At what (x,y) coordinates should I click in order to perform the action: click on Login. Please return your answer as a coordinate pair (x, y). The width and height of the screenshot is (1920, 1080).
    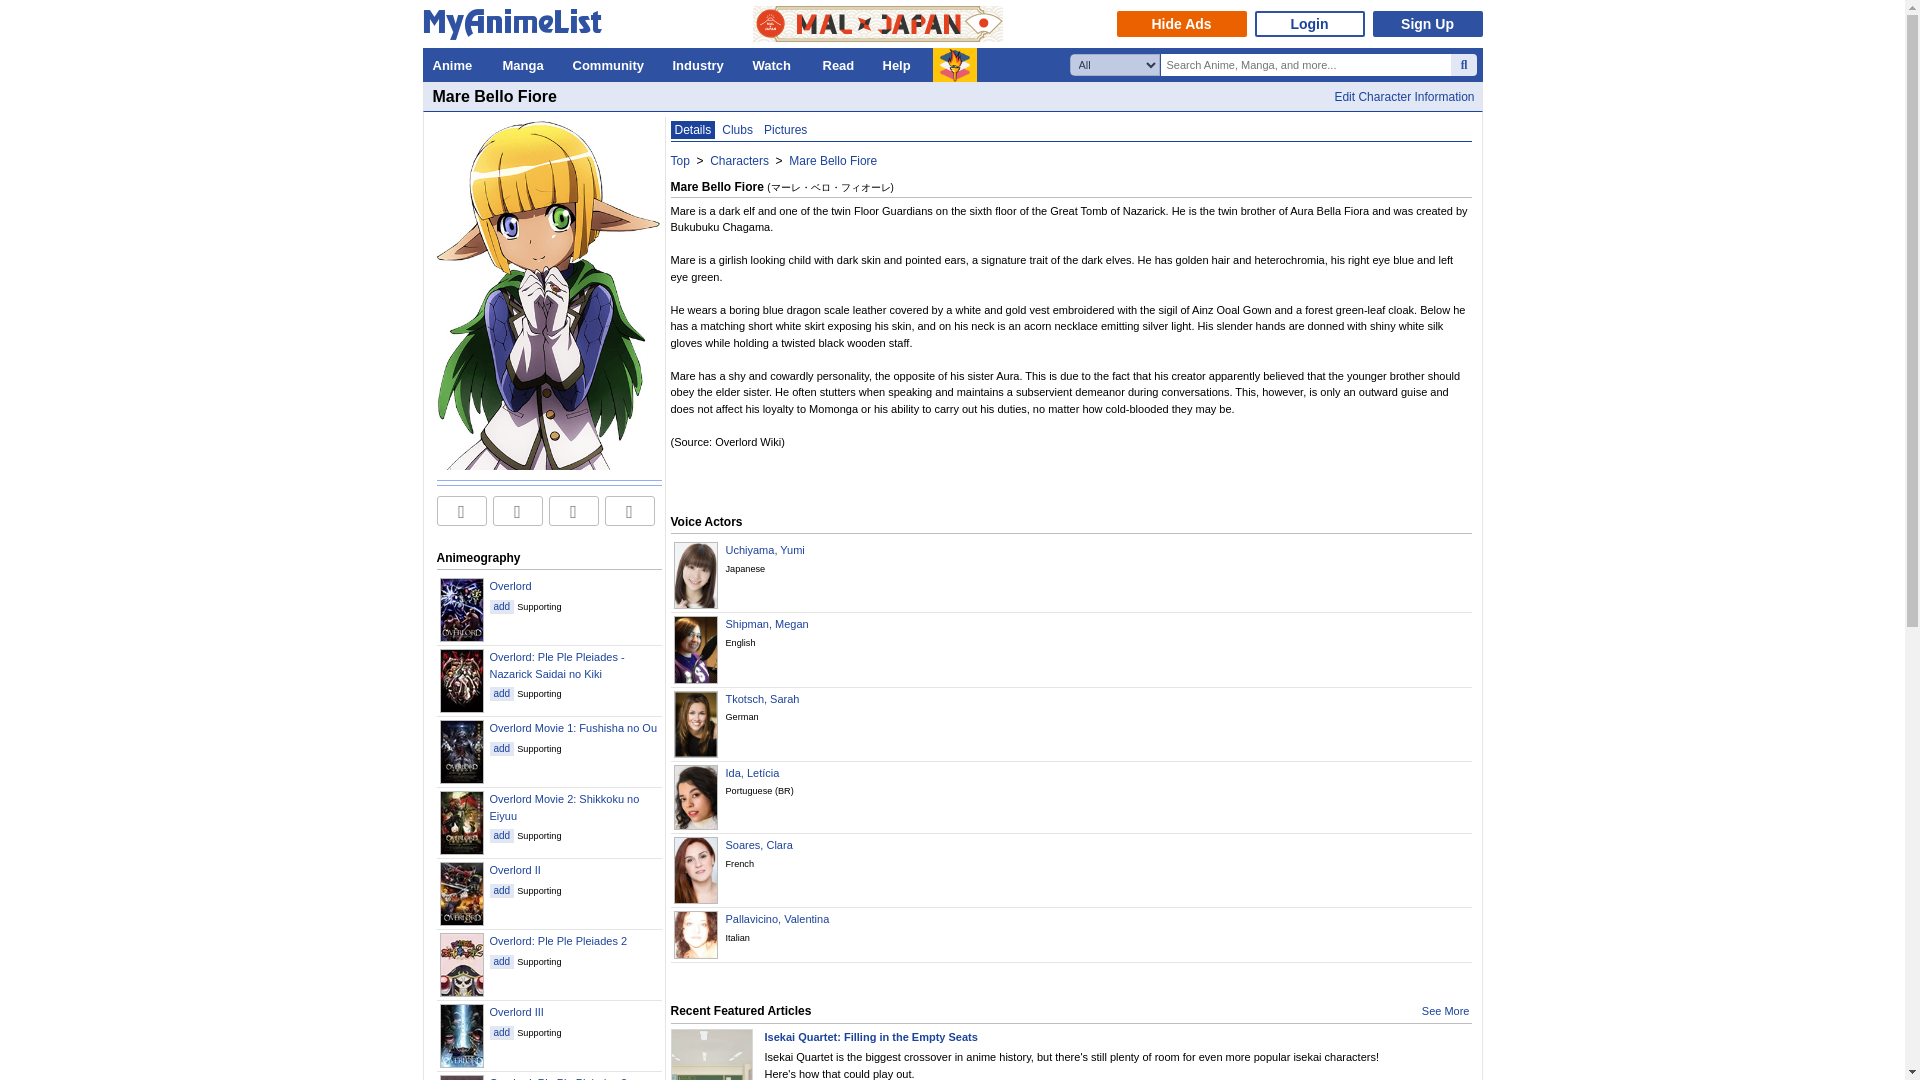
    Looking at the image, I should click on (1308, 23).